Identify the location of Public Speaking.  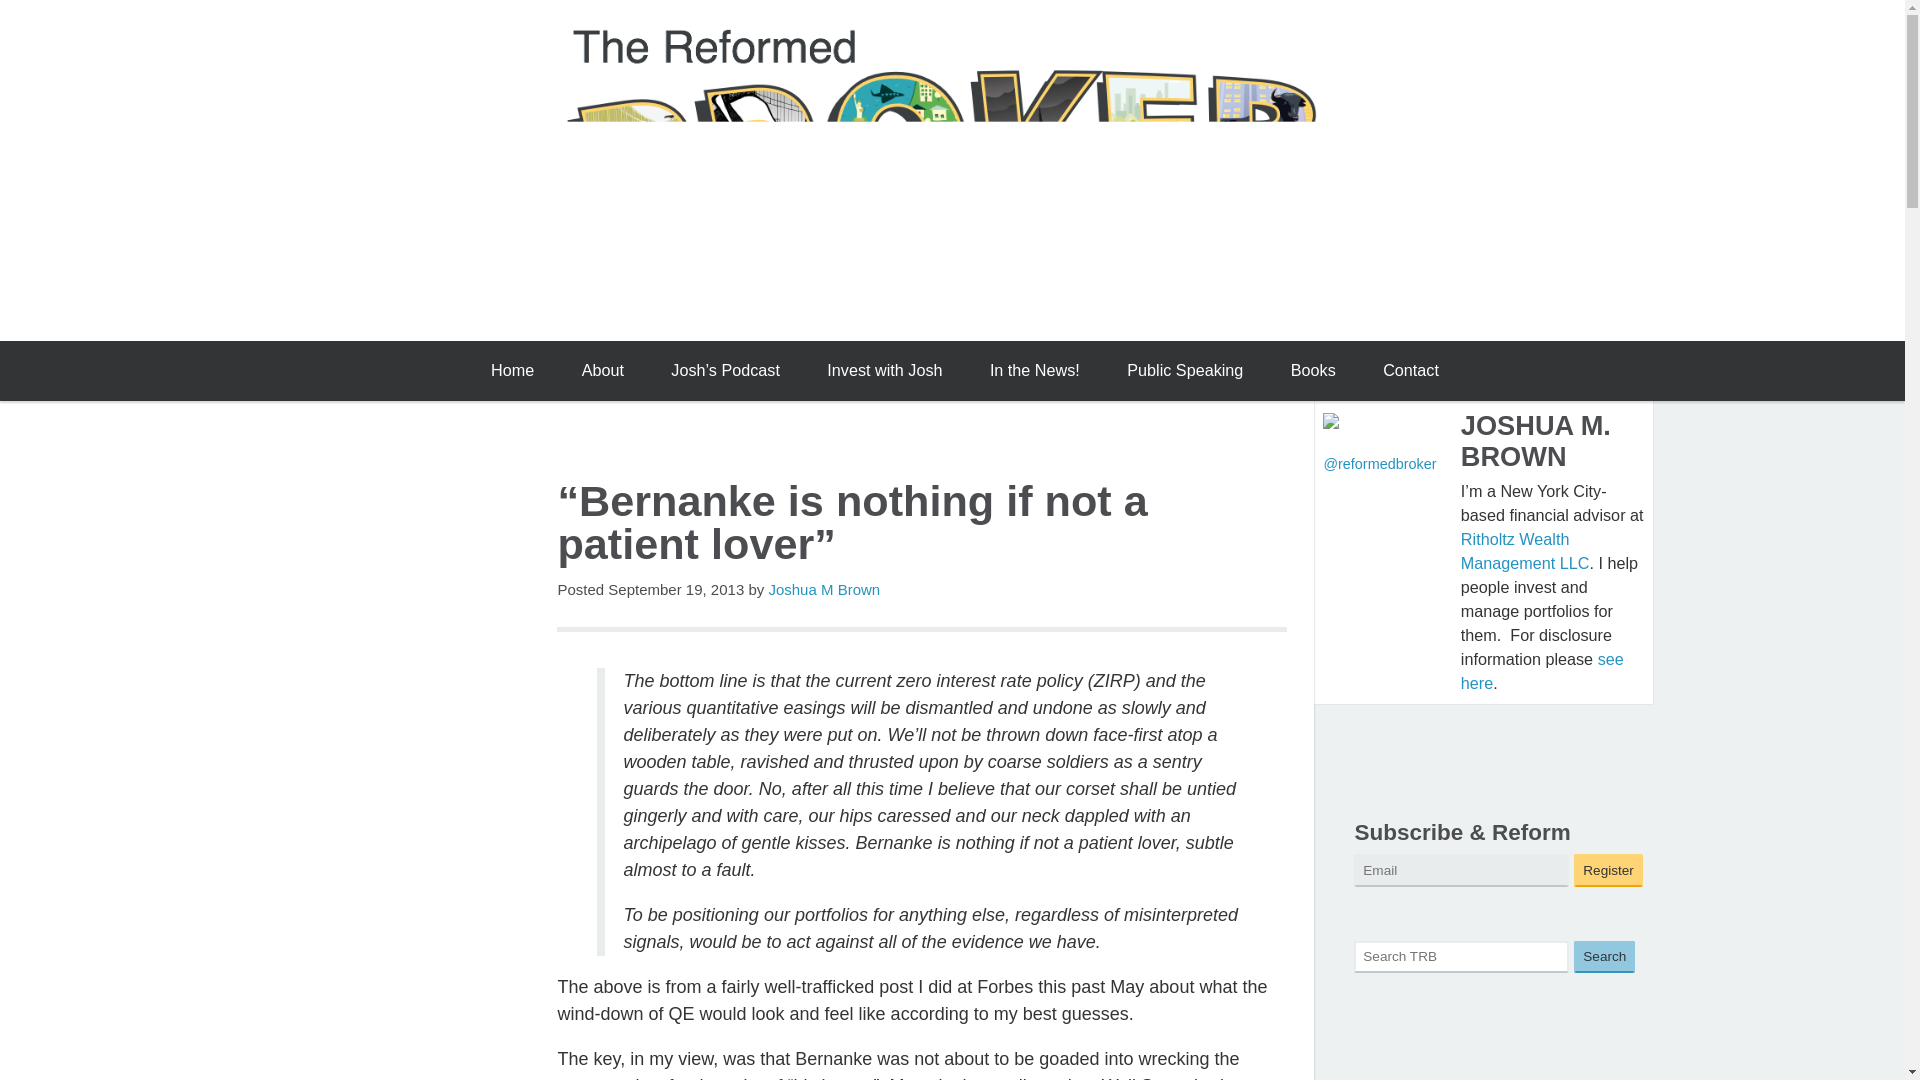
(1185, 370).